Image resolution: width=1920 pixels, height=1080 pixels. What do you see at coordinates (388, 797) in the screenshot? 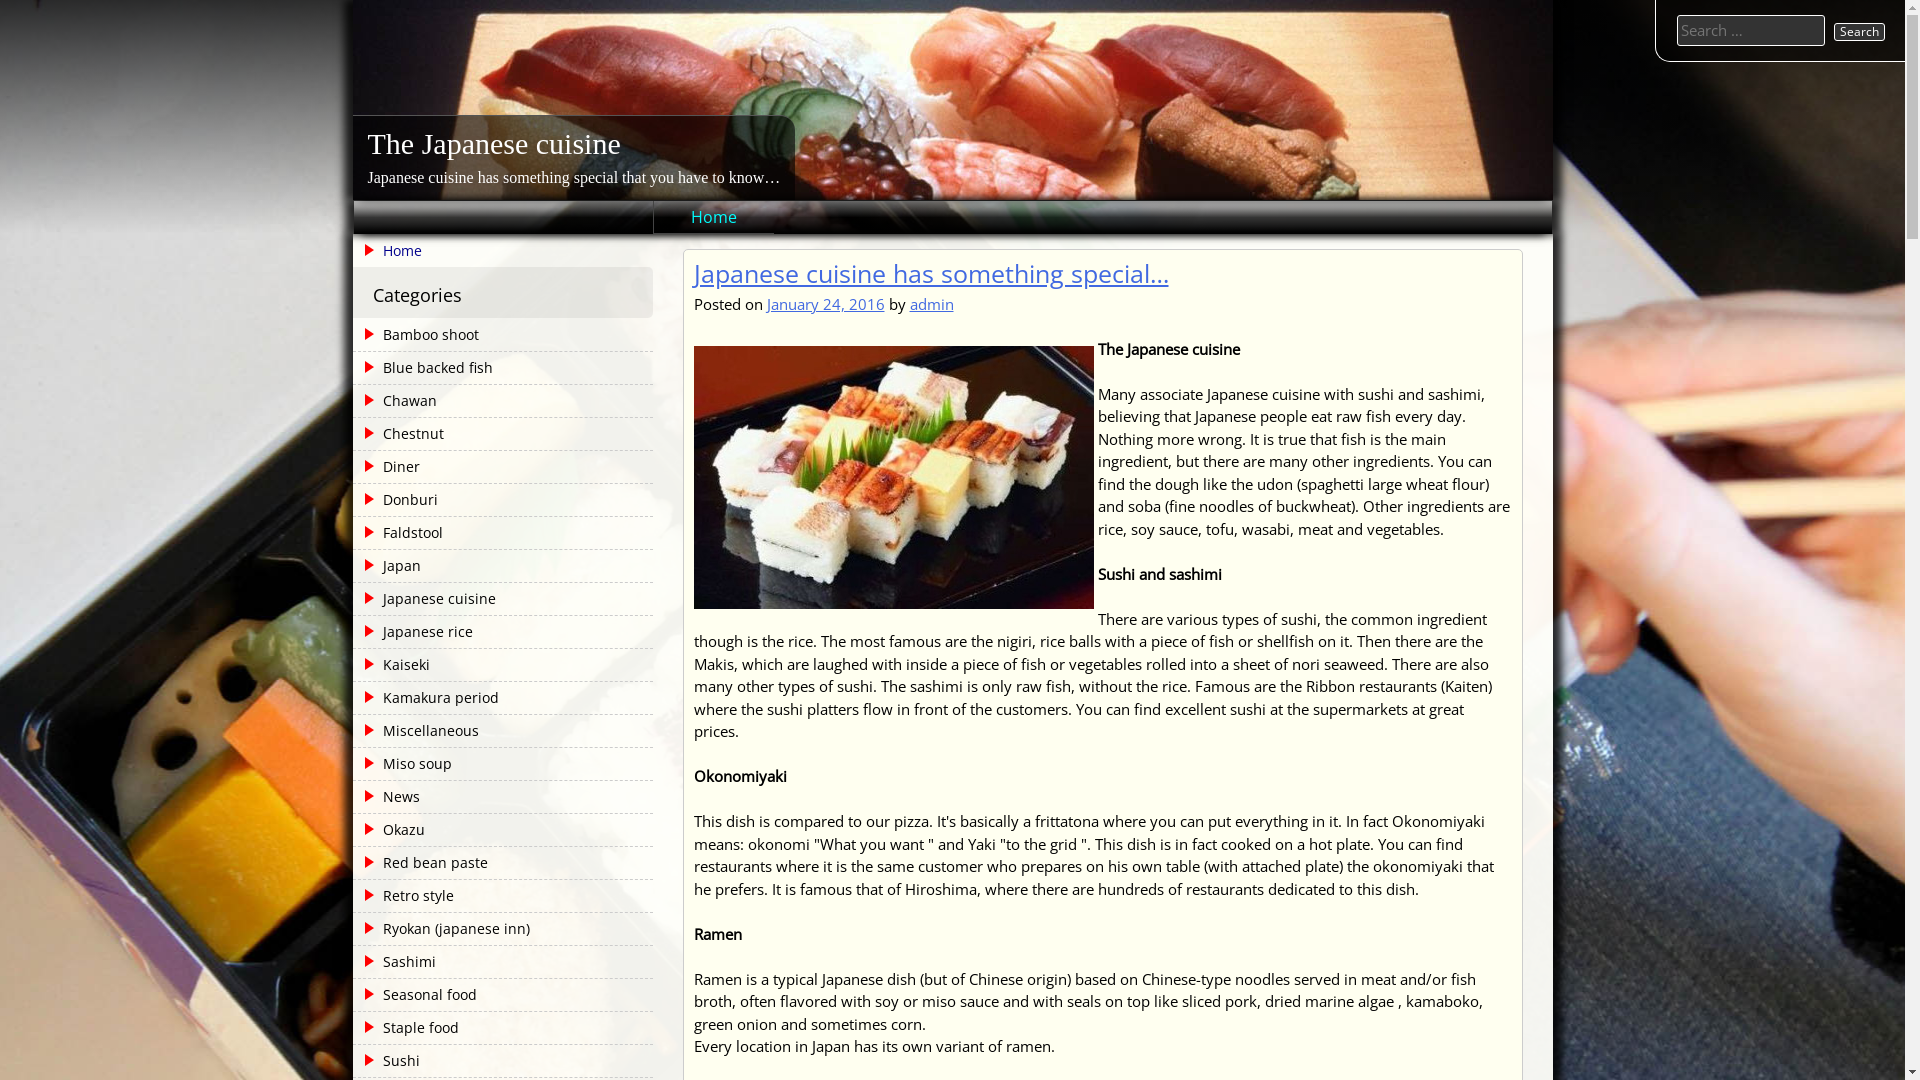
I see `News` at bounding box center [388, 797].